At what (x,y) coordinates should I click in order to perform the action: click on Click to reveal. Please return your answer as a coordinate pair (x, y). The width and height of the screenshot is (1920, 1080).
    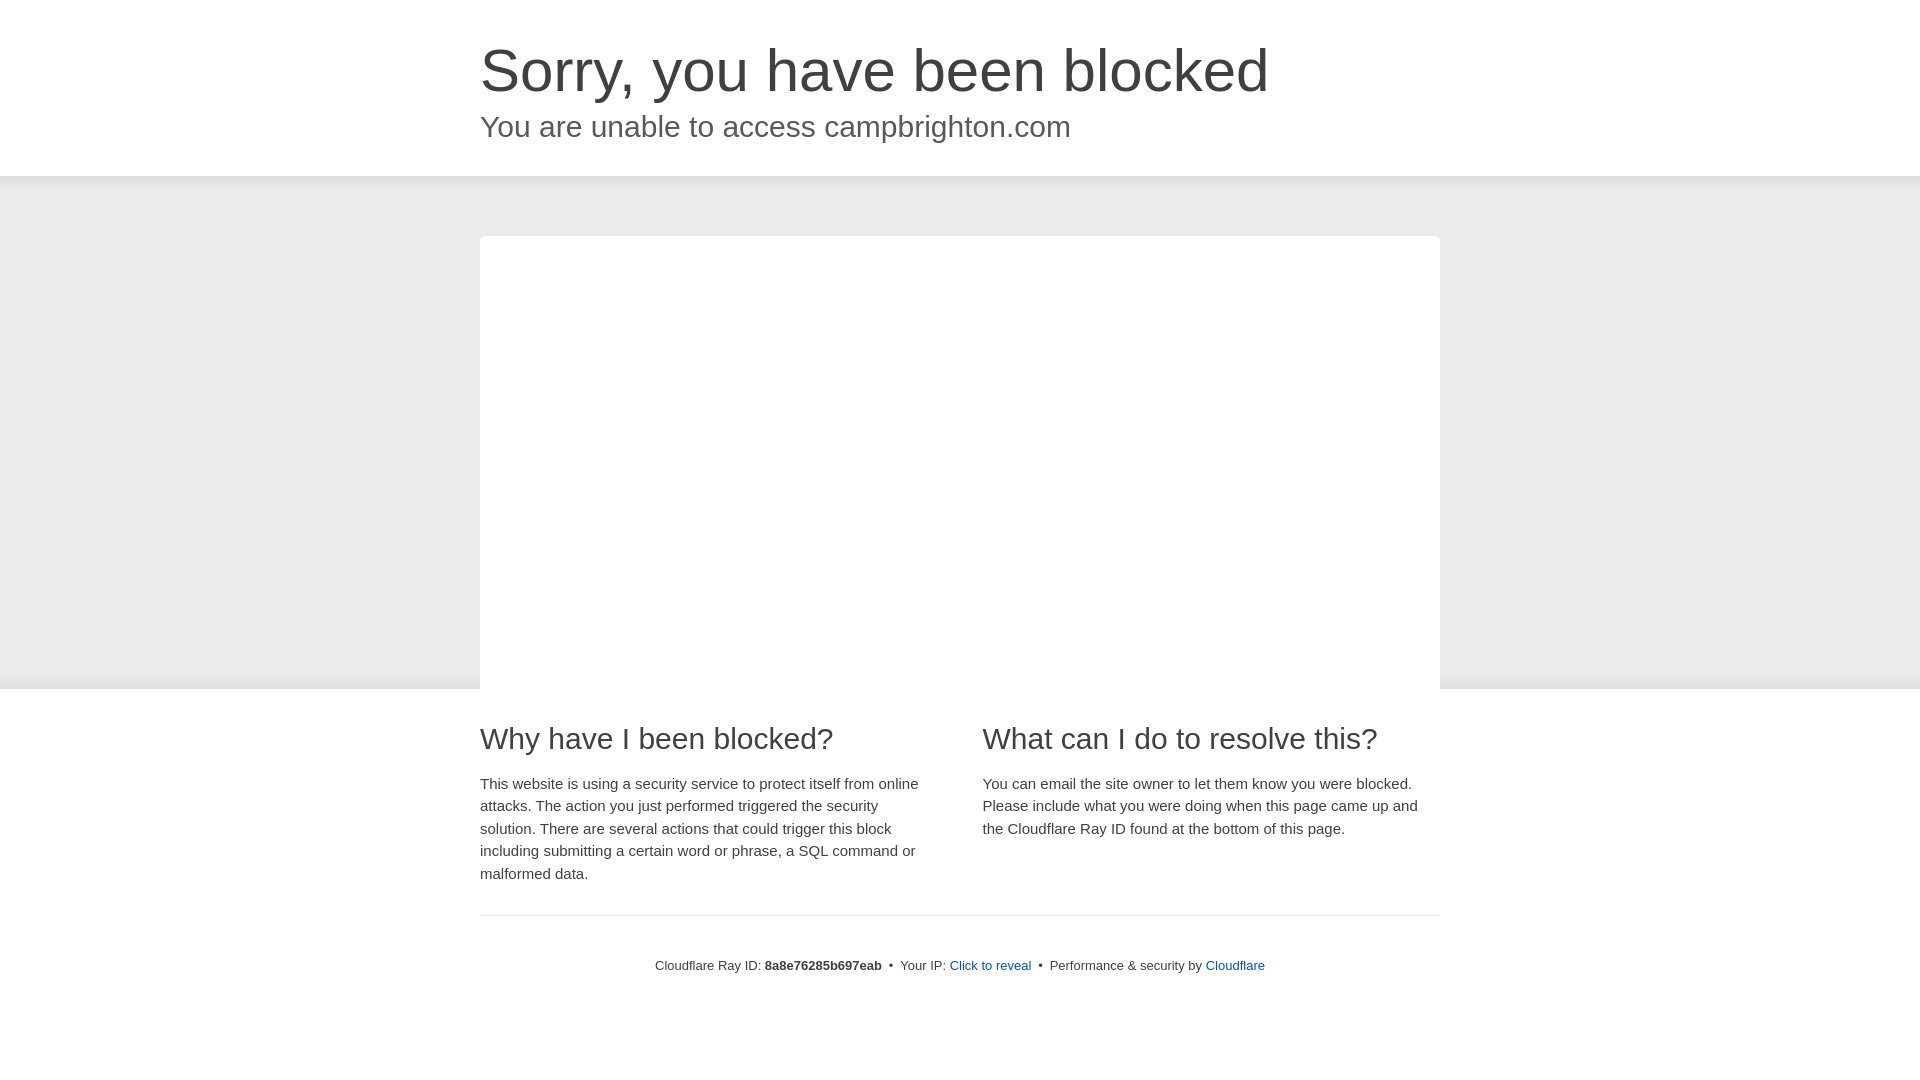
    Looking at the image, I should click on (991, 966).